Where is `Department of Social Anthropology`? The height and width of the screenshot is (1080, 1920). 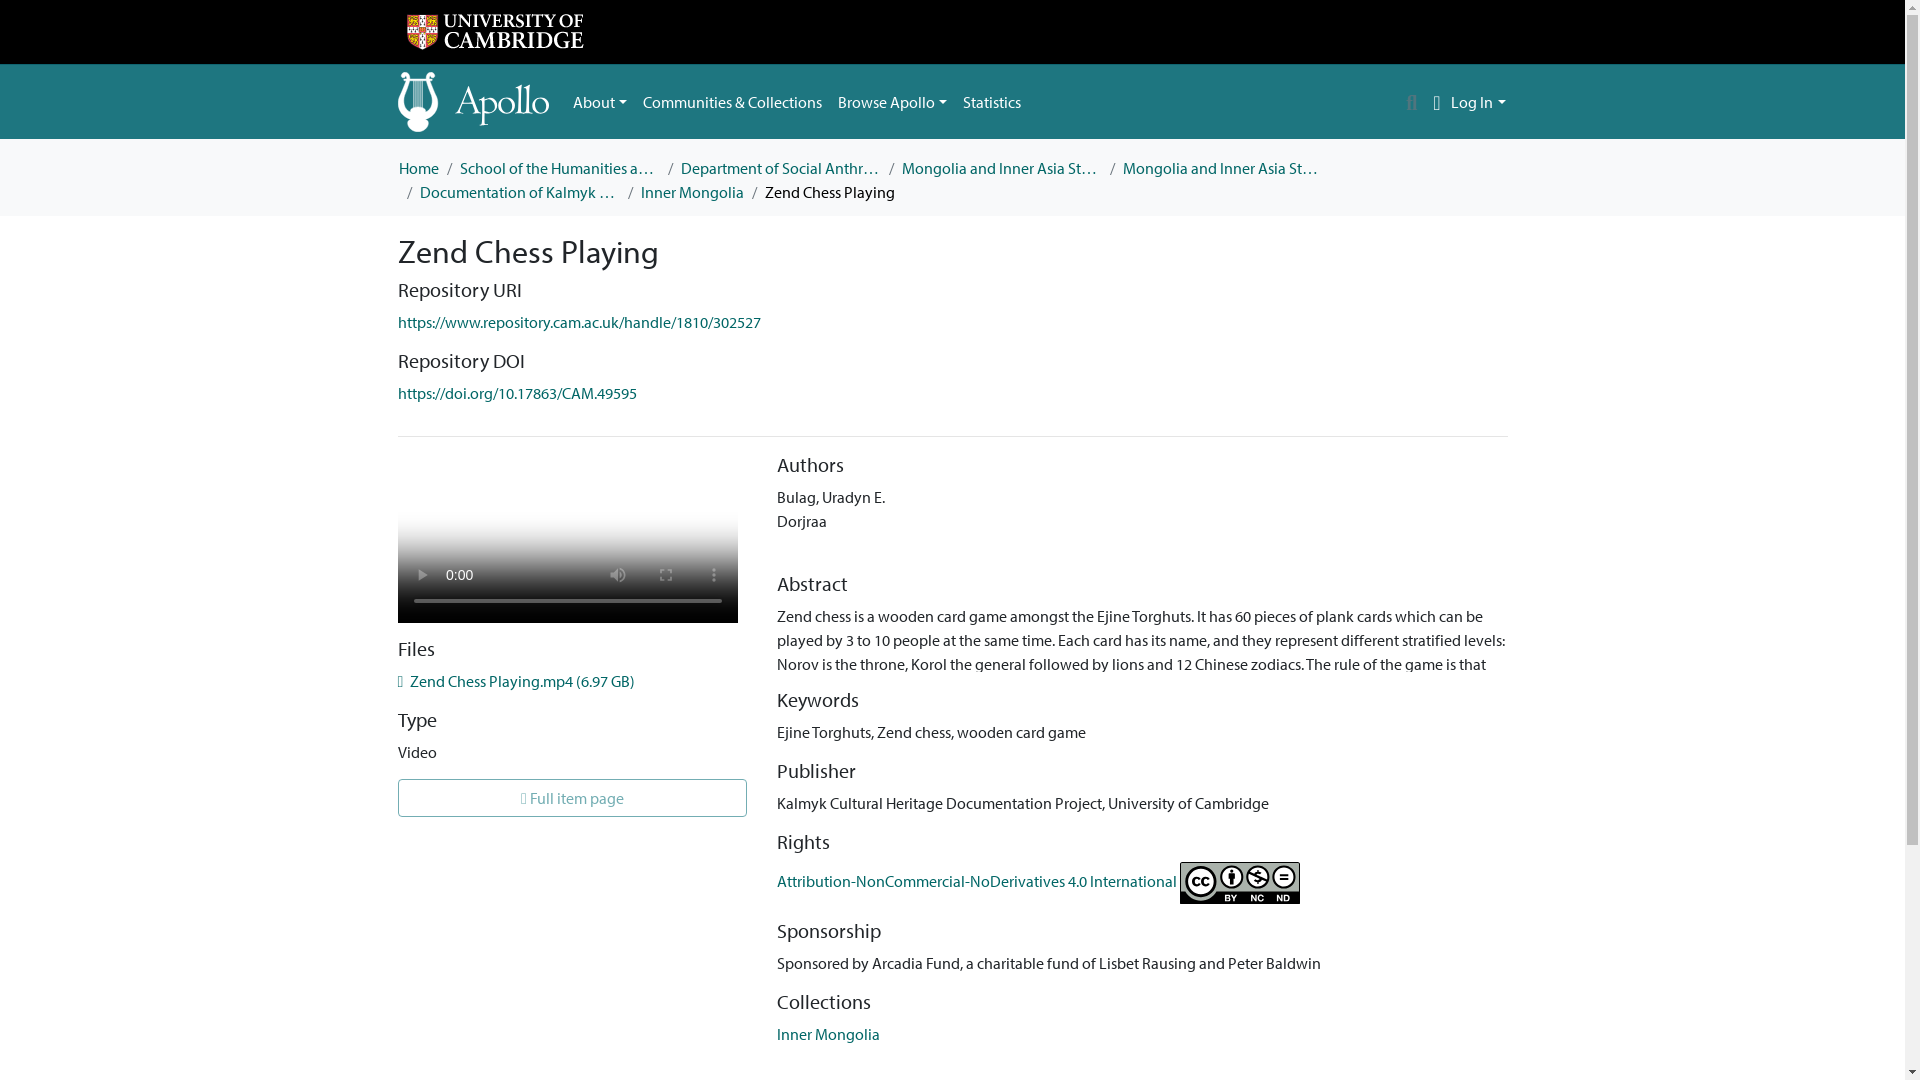
Department of Social Anthropology is located at coordinates (779, 168).